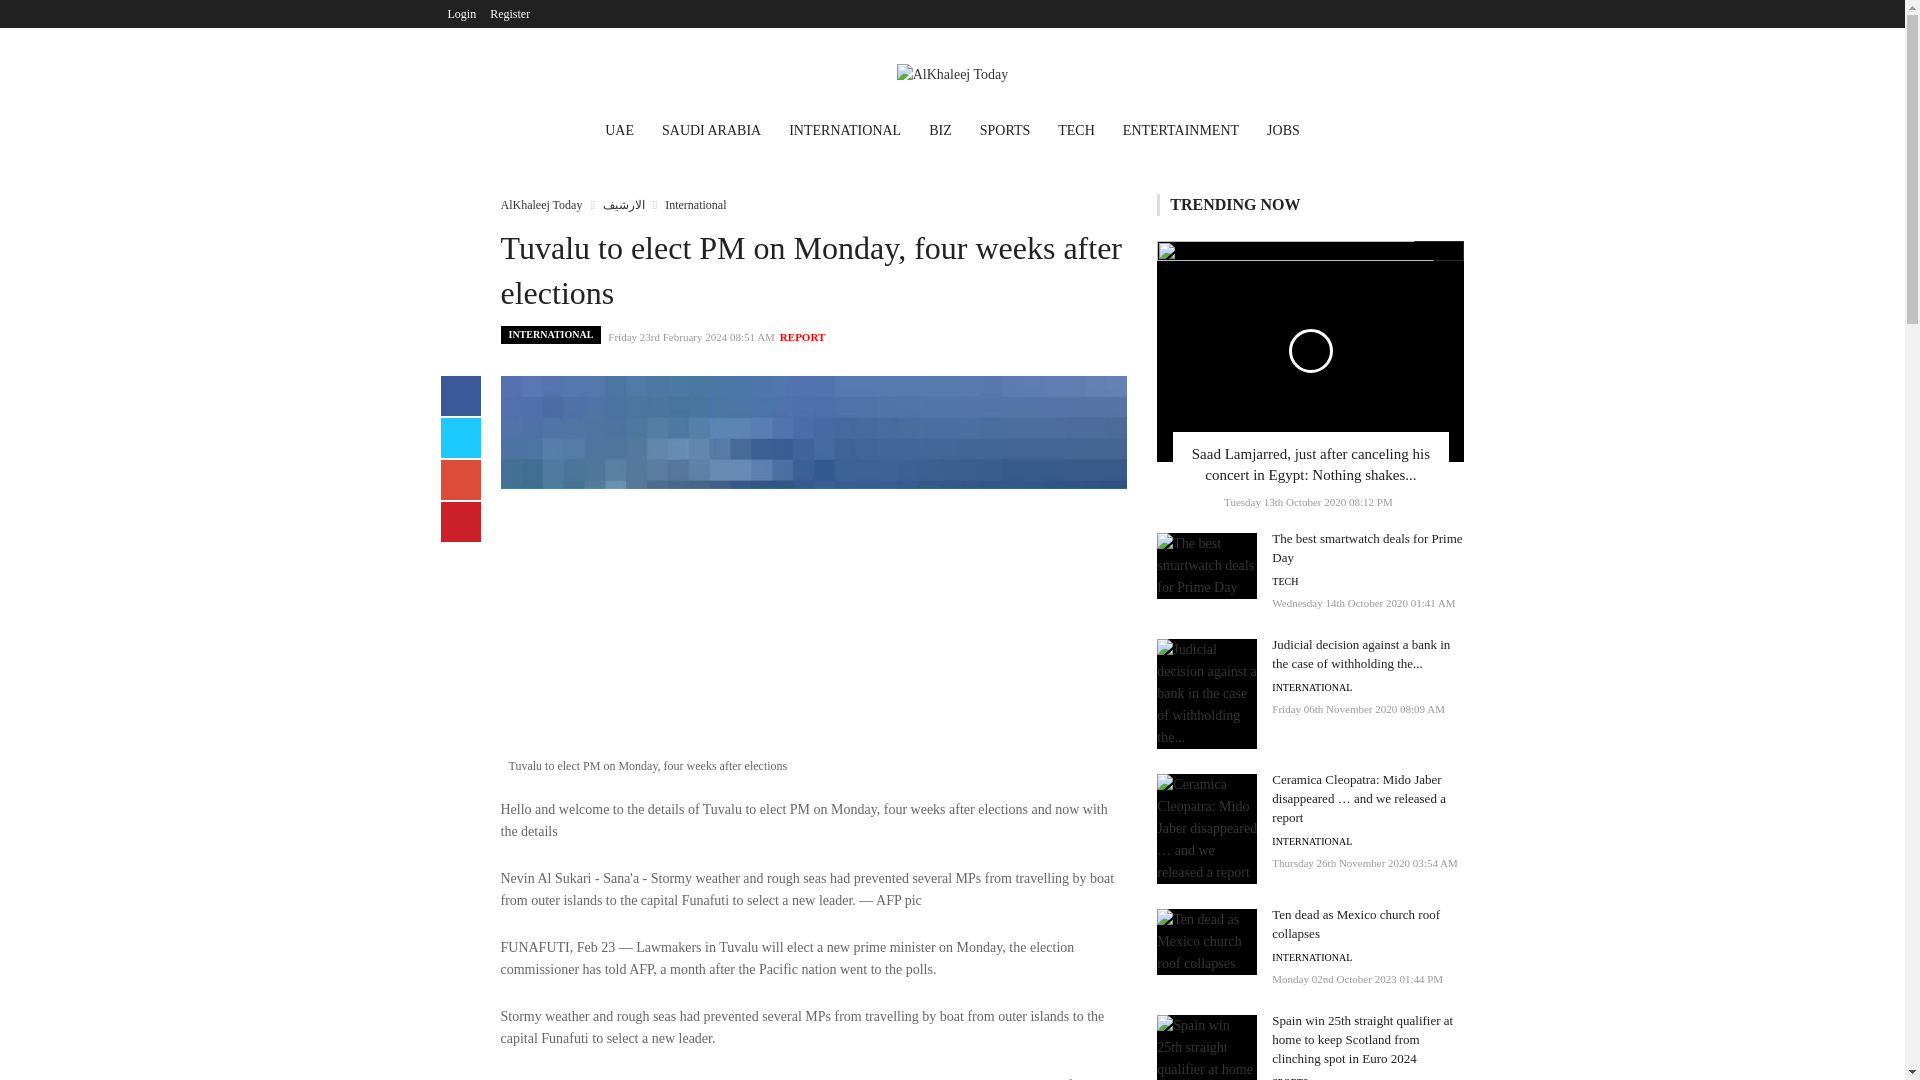 Image resolution: width=1920 pixels, height=1080 pixels. Describe the element at coordinates (510, 14) in the screenshot. I see `Register` at that location.